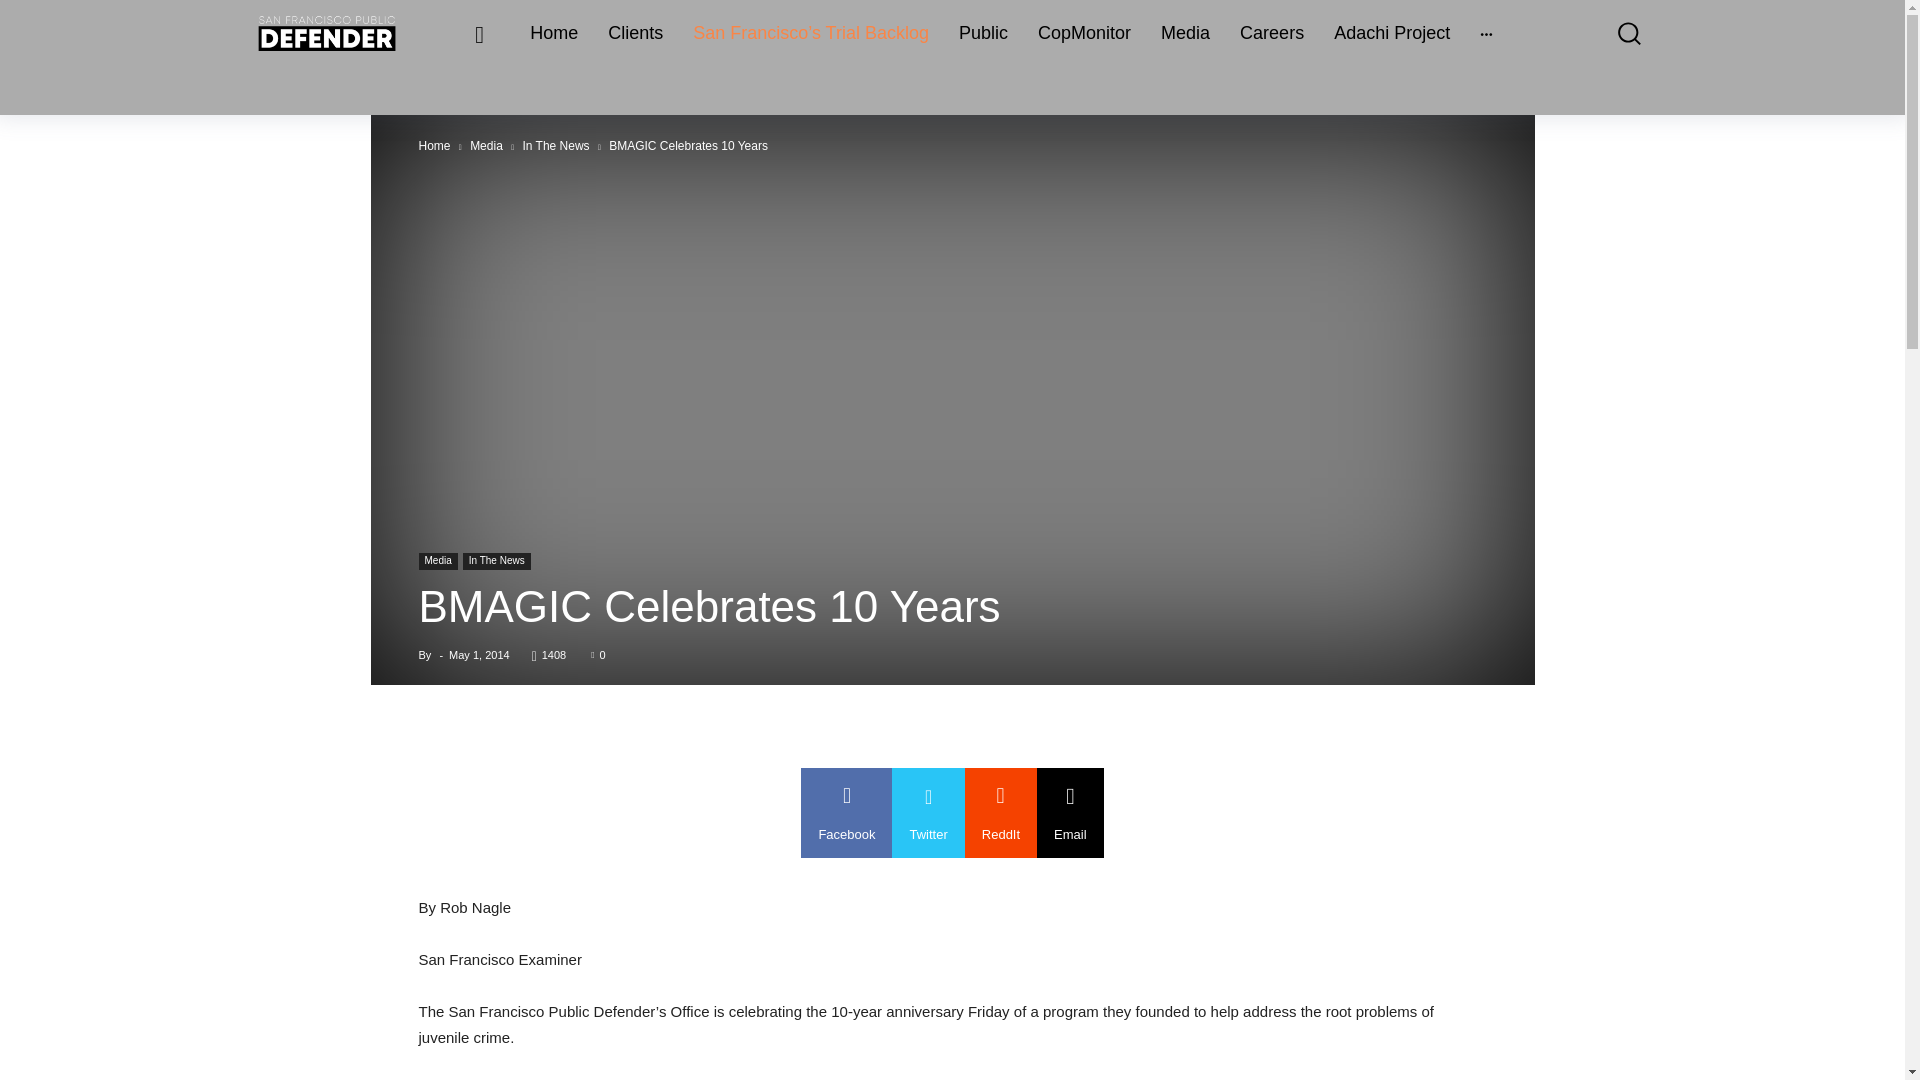 The image size is (1920, 1080). Describe the element at coordinates (437, 561) in the screenshot. I see `Media` at that location.